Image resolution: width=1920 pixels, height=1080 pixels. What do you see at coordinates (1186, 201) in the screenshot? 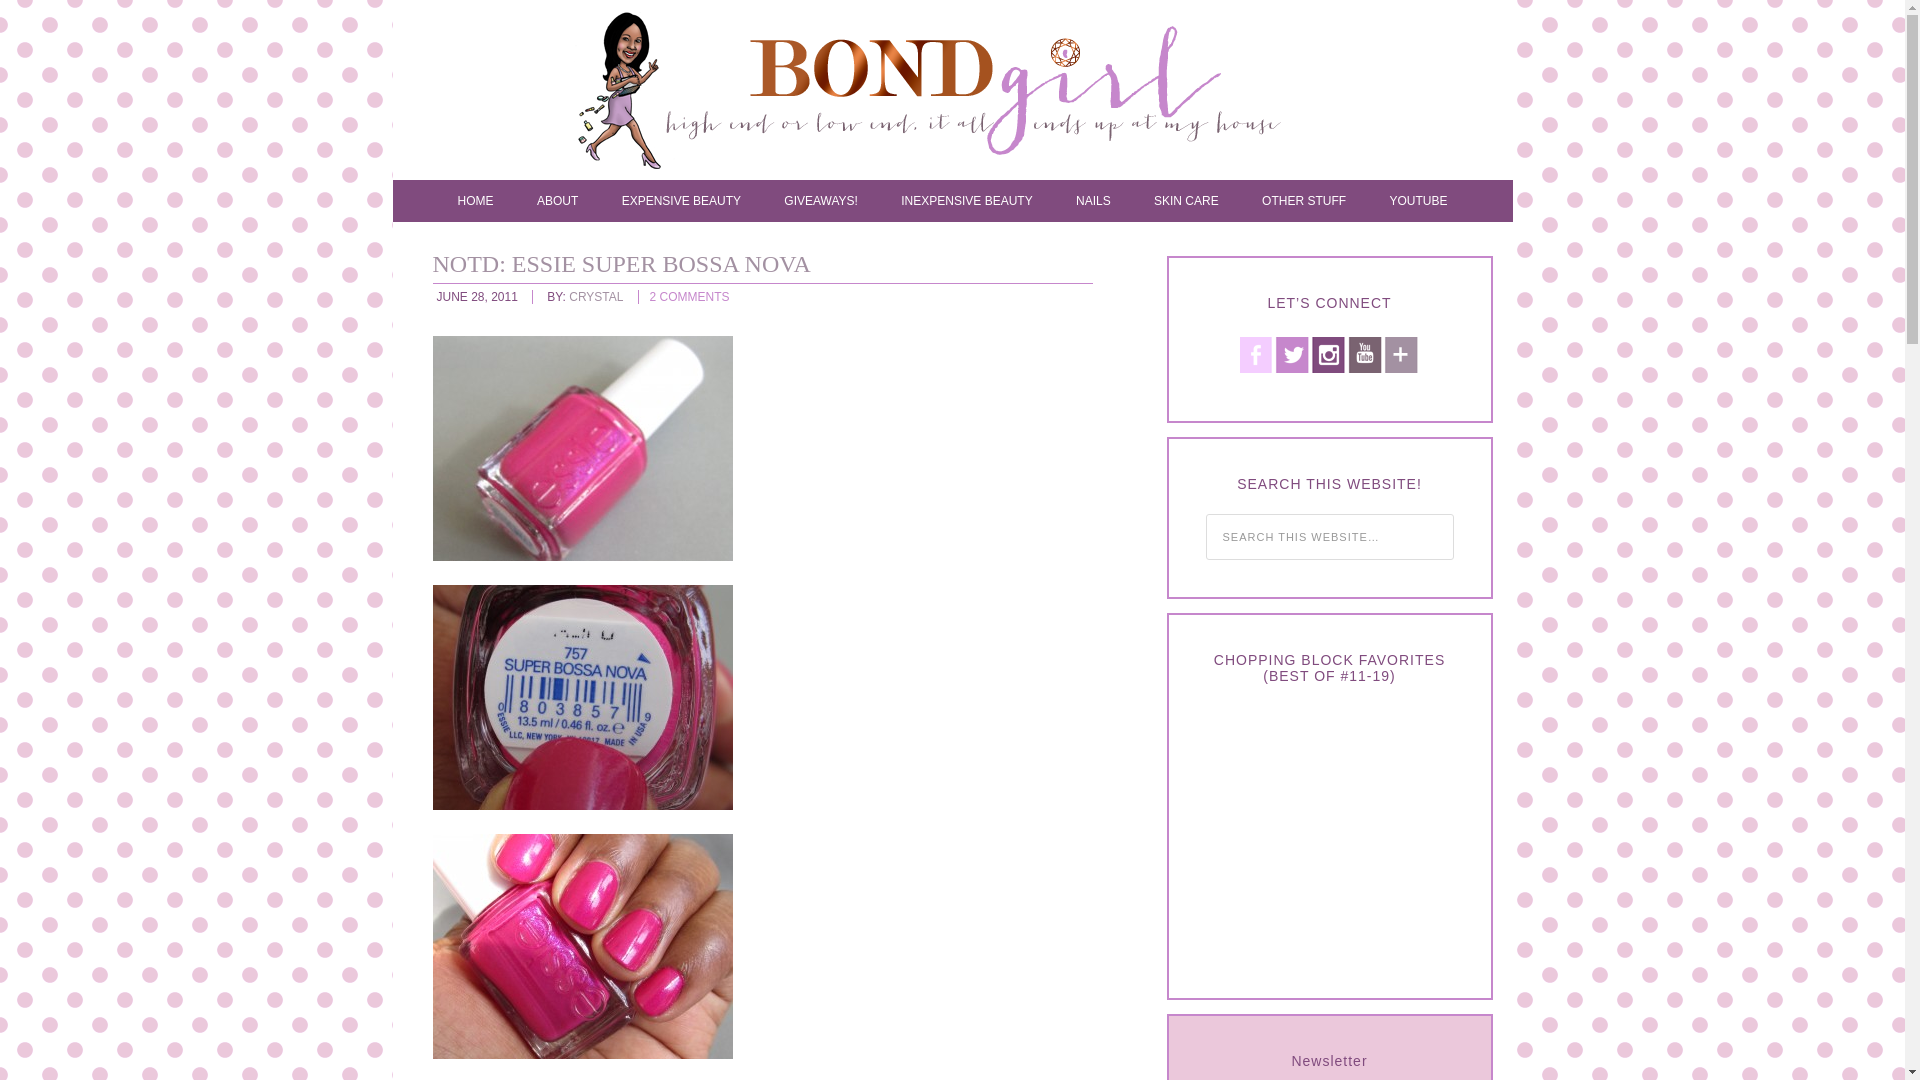
I see `SKIN CARE` at bounding box center [1186, 201].